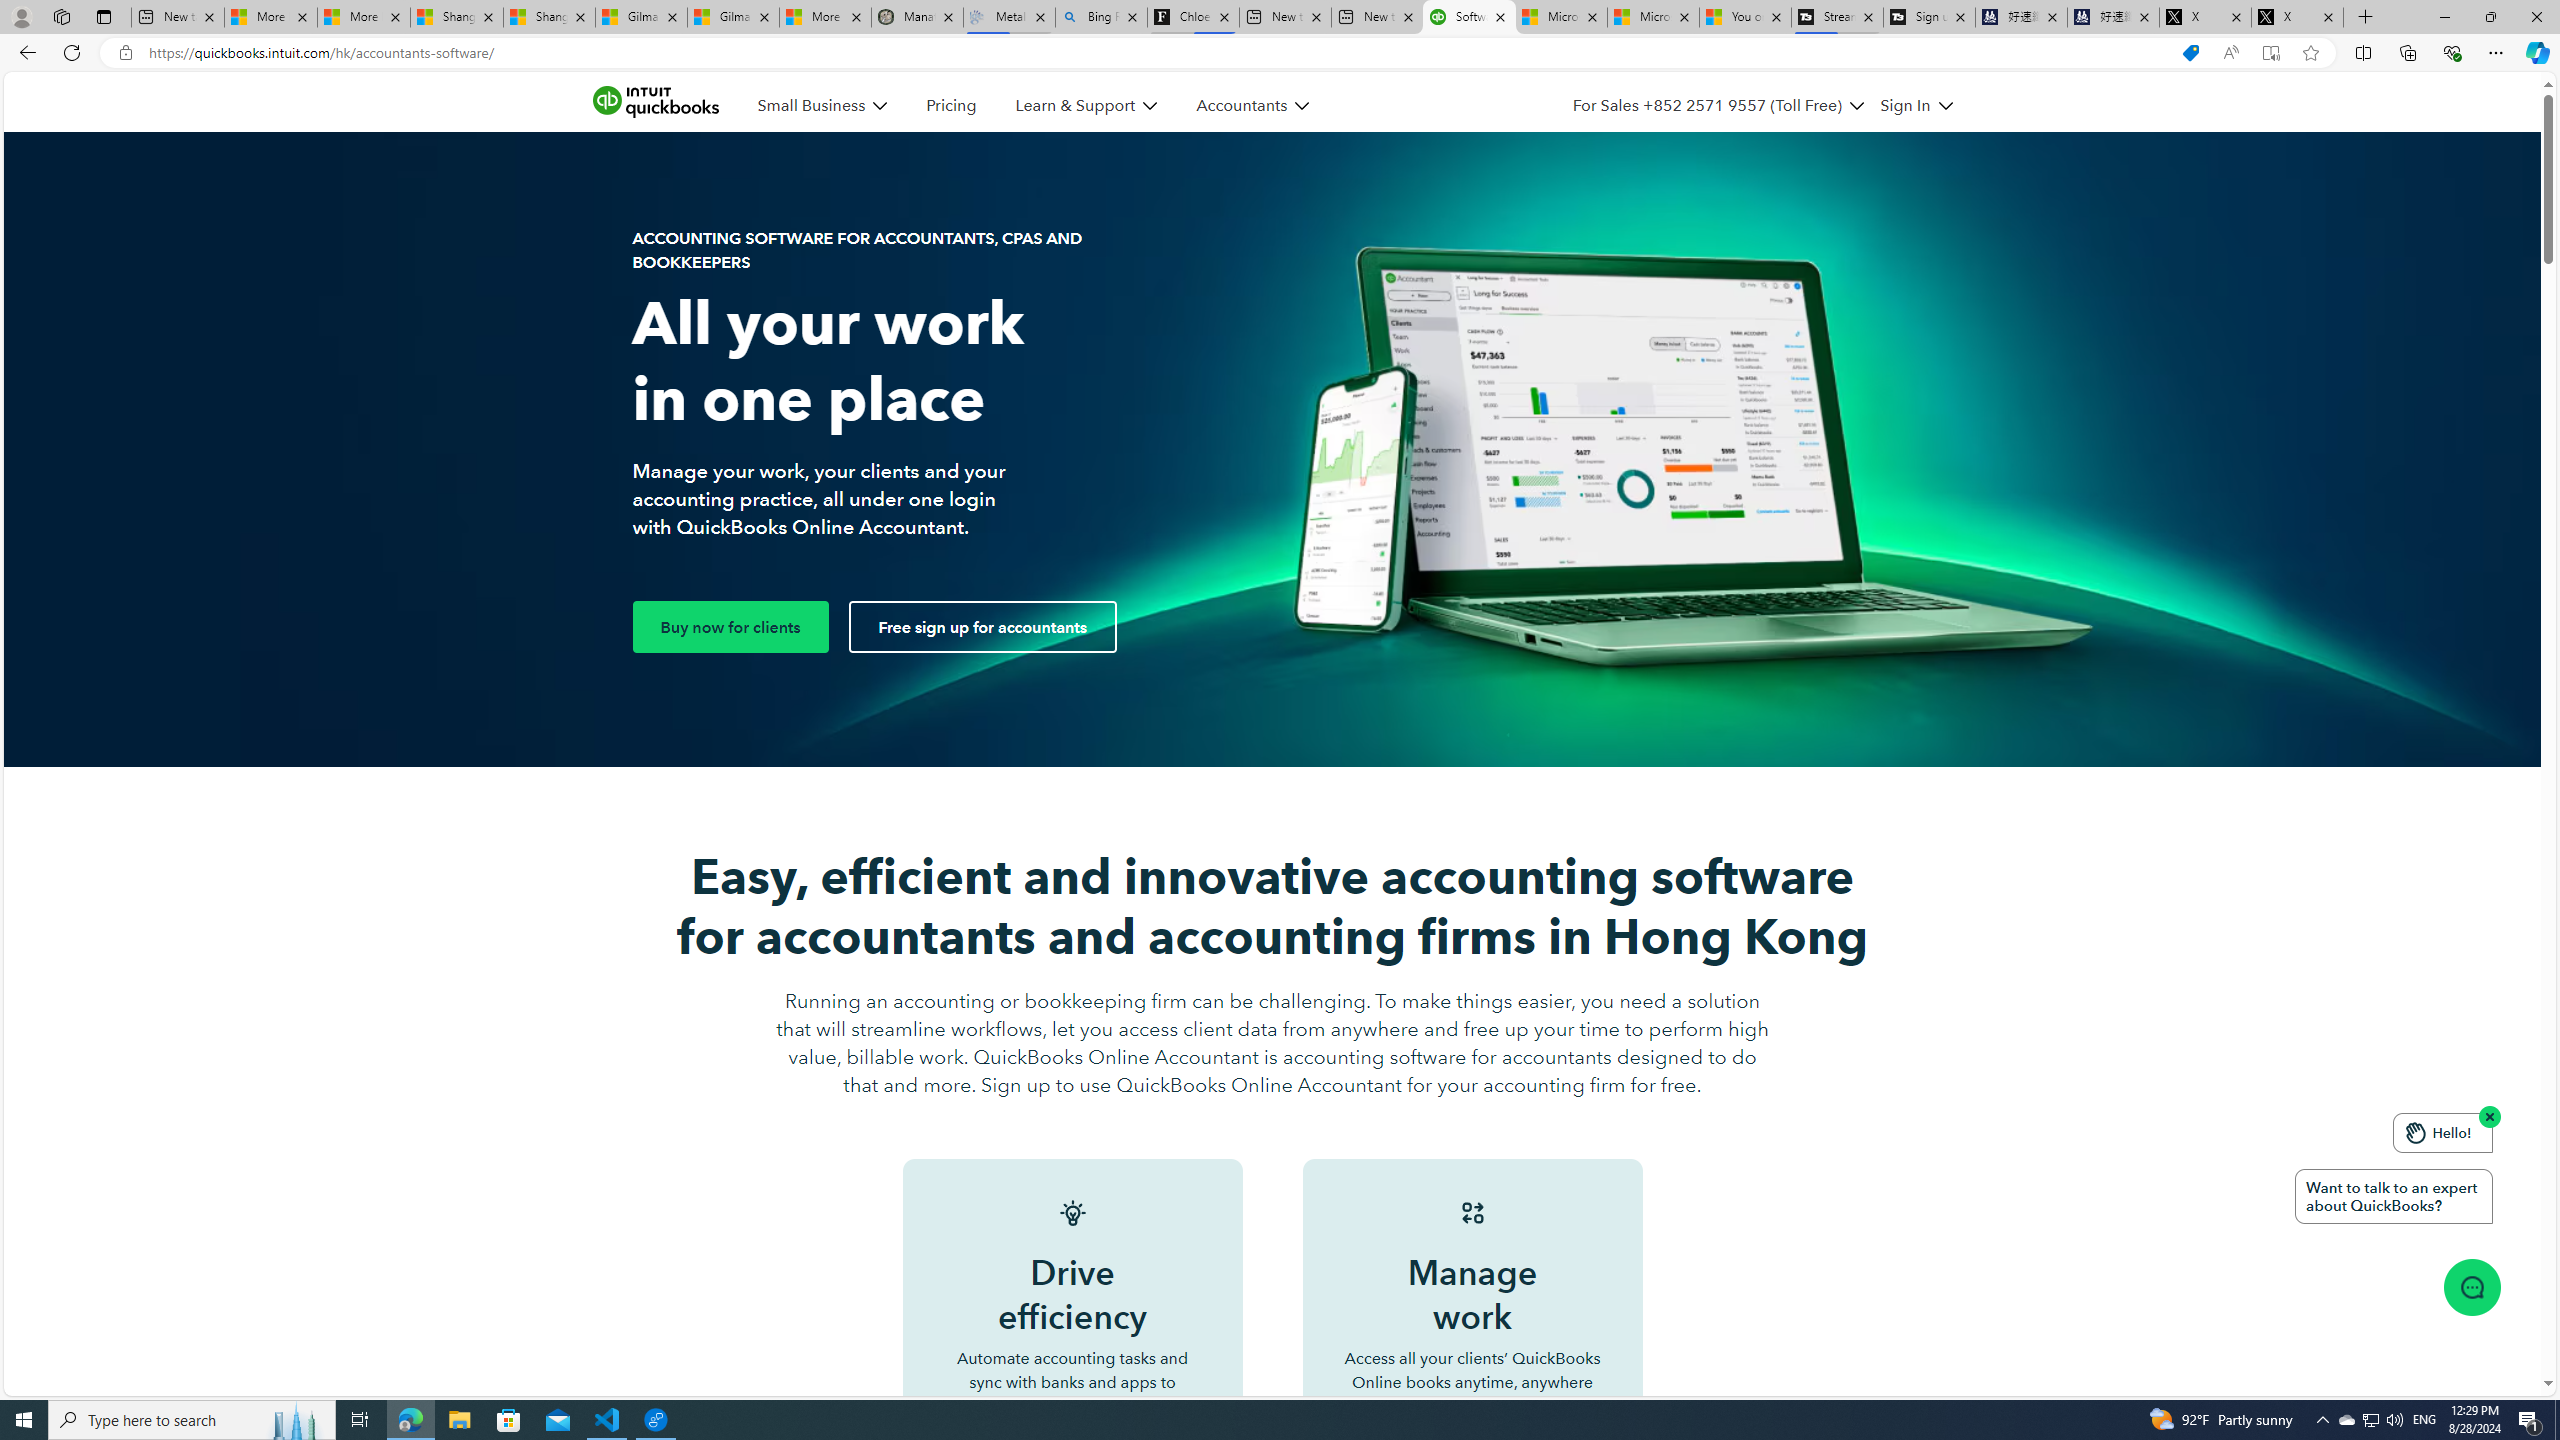 The width and height of the screenshot is (2560, 1440). Describe the element at coordinates (811, 106) in the screenshot. I see `Small Business` at that location.